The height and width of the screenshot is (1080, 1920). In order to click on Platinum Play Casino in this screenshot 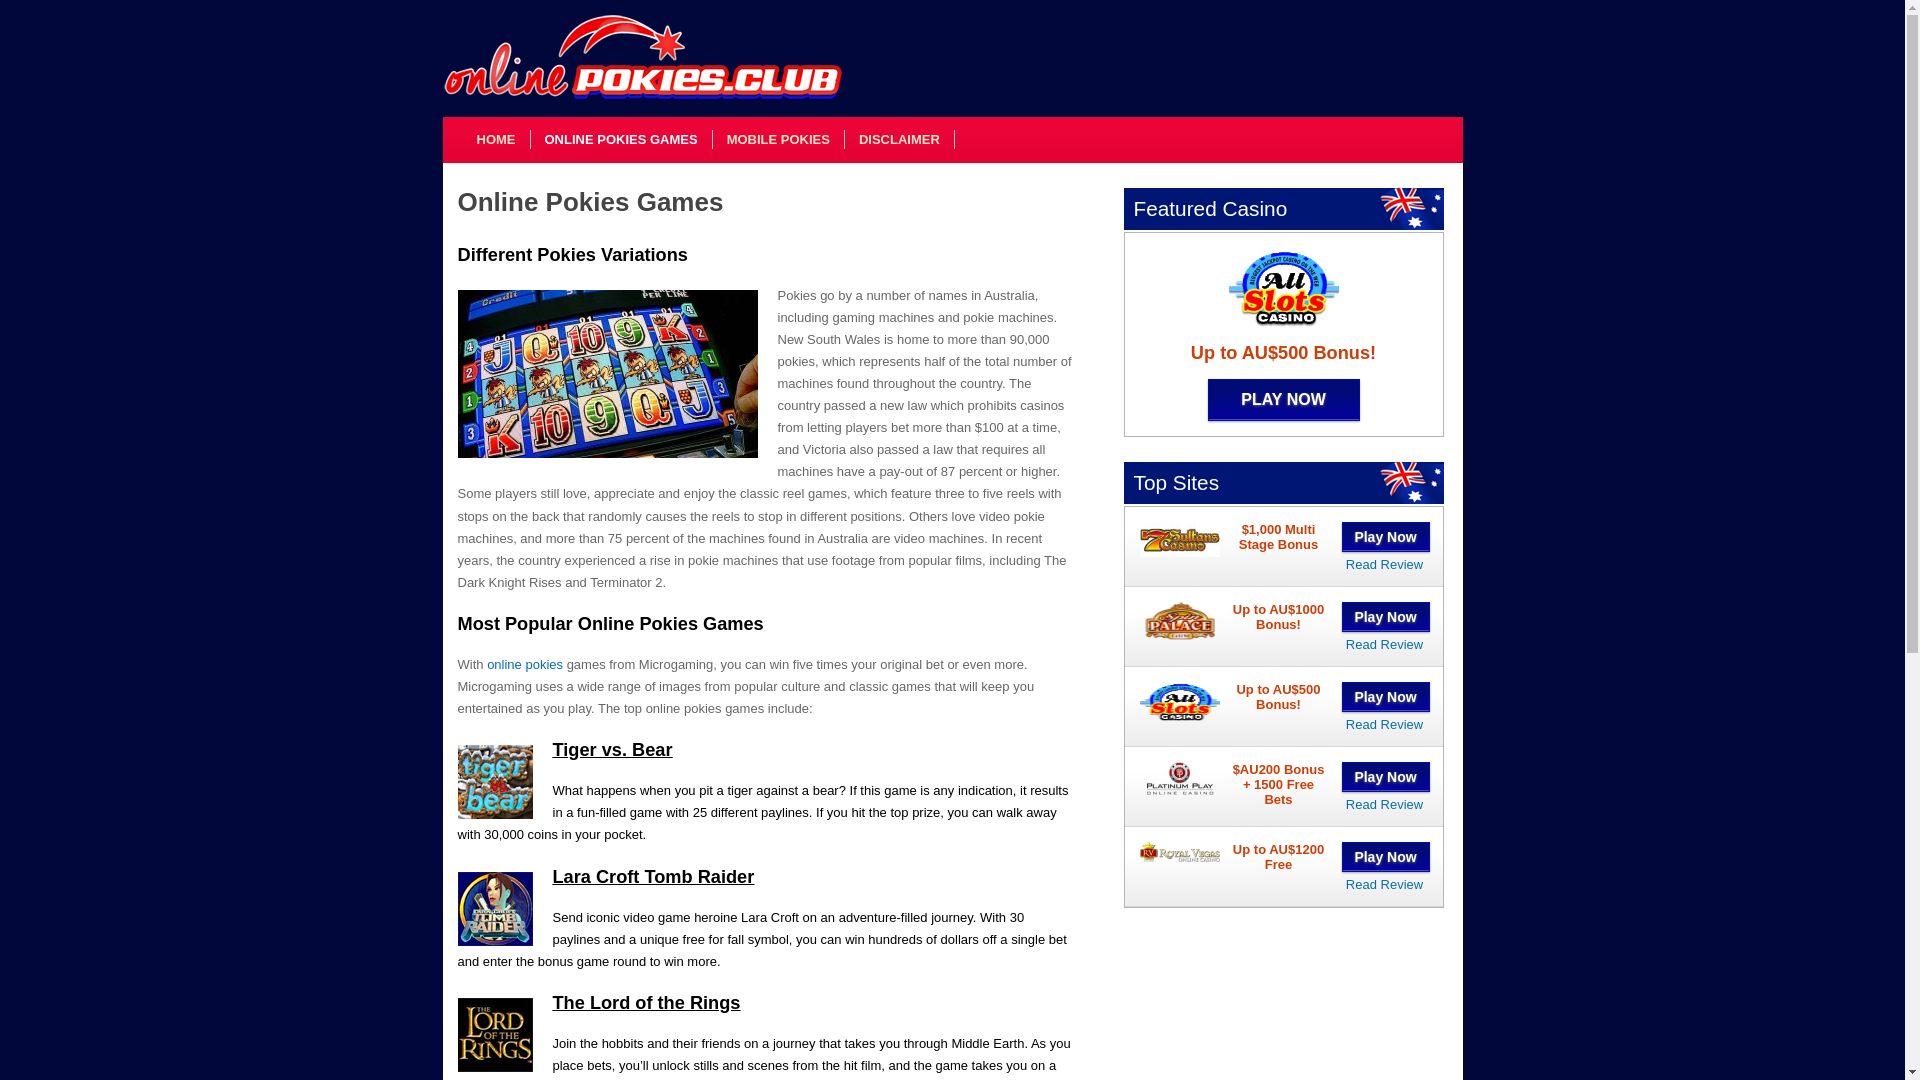, I will do `click(1384, 804)`.